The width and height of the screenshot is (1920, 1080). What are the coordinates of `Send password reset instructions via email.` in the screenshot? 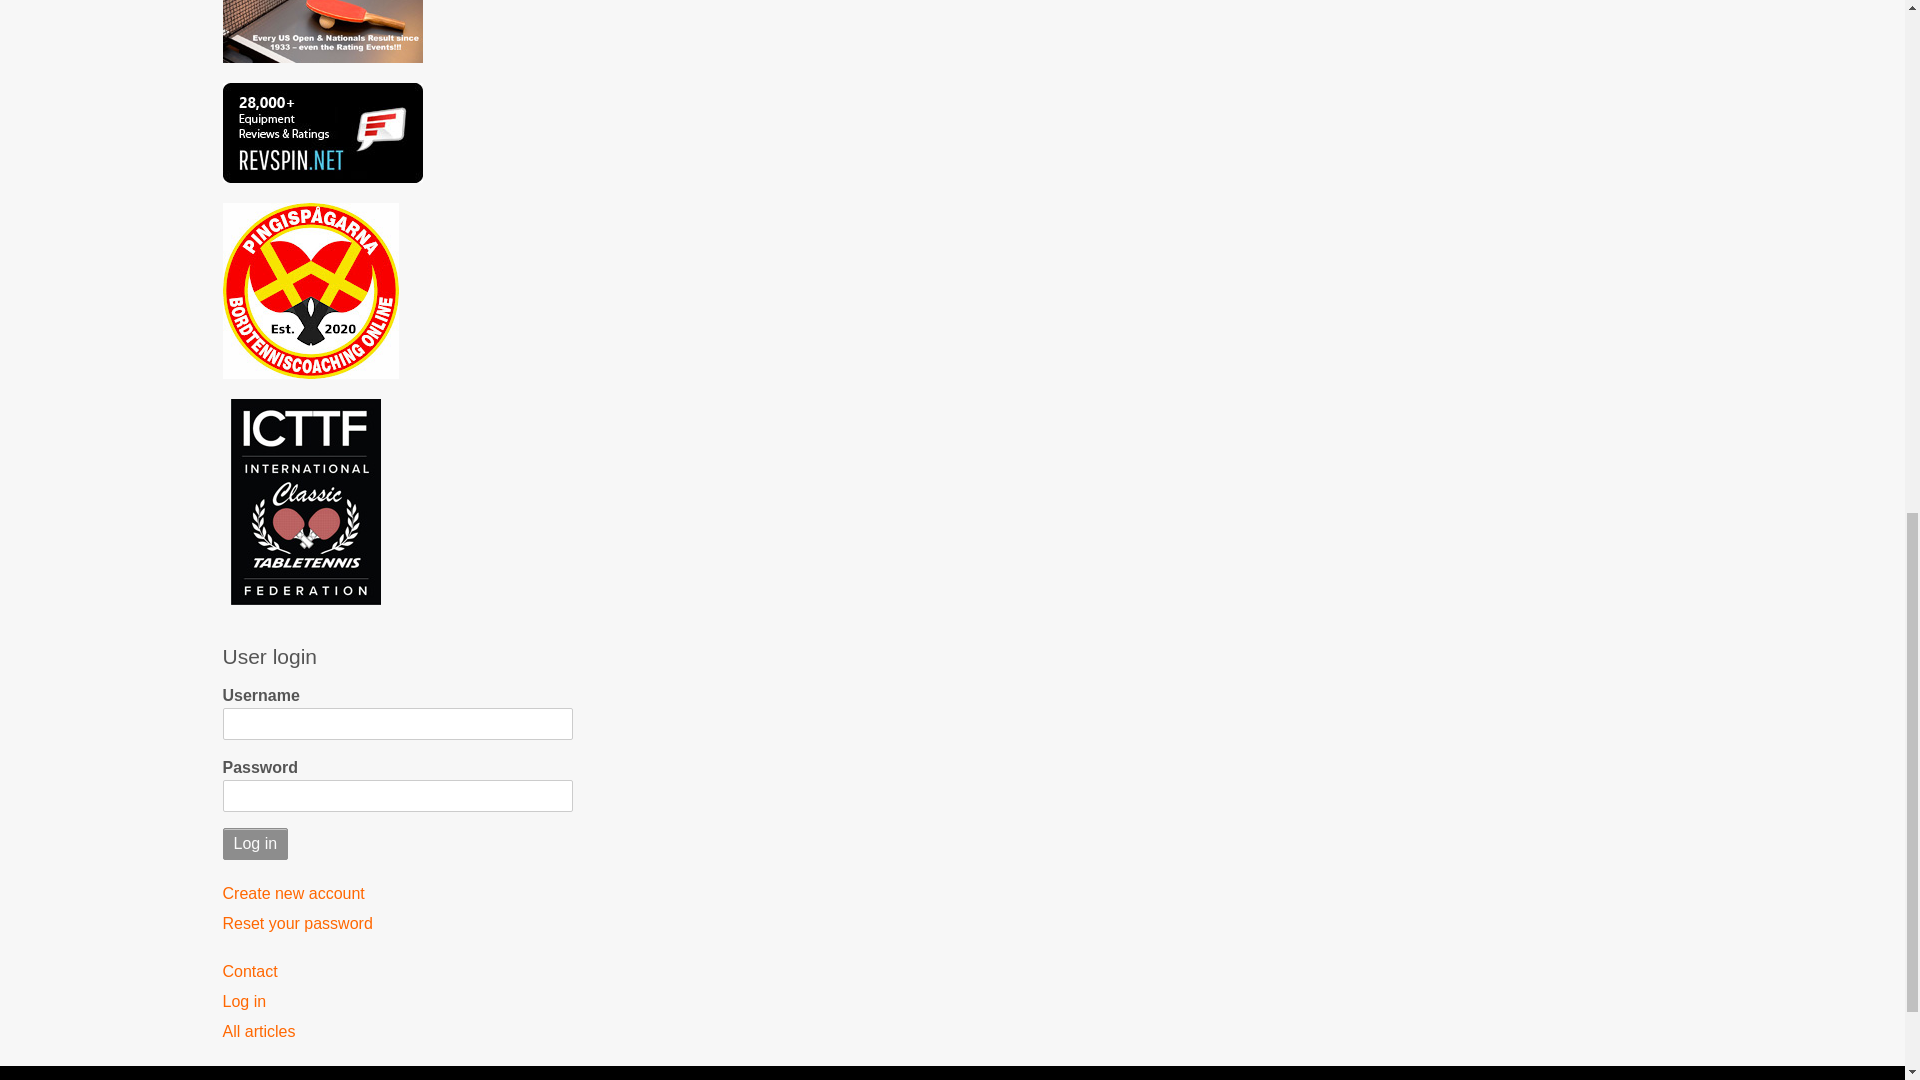 It's located at (397, 924).